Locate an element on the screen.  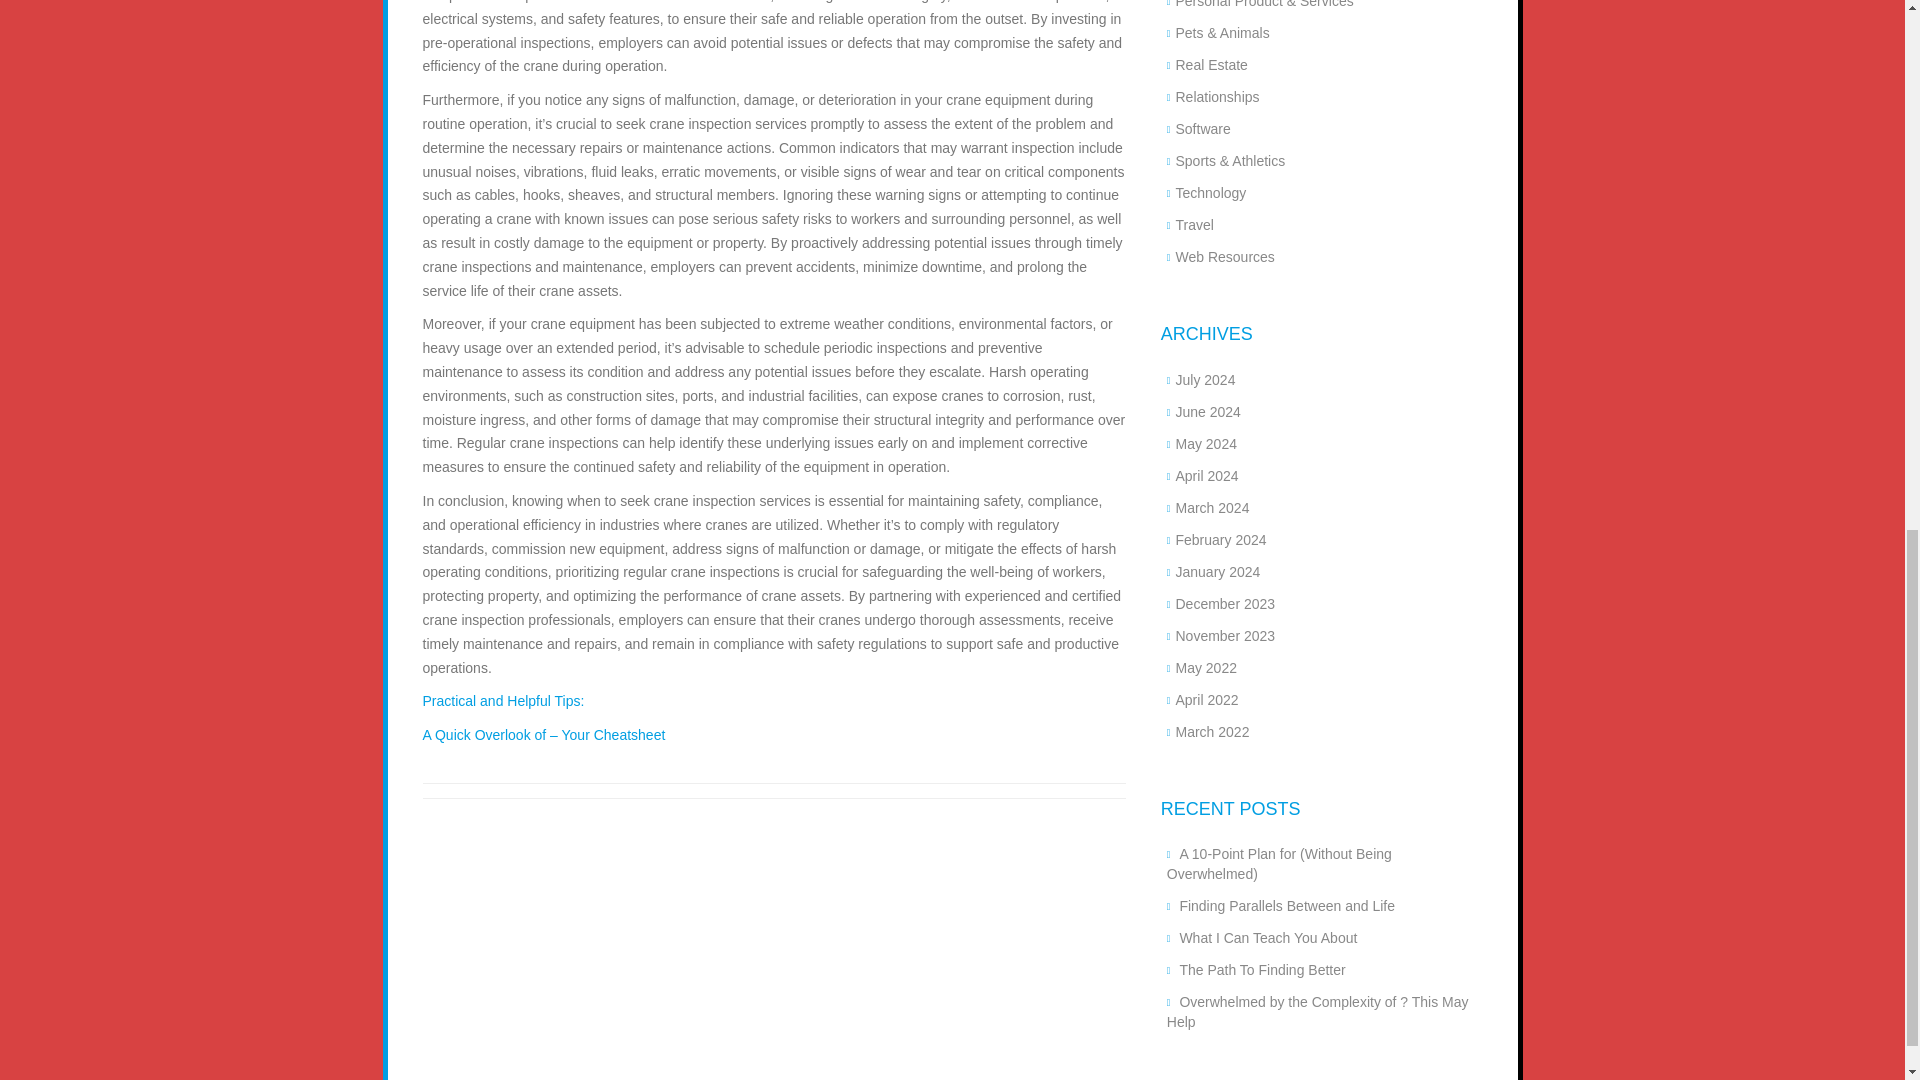
June 2024 is located at coordinates (1208, 412).